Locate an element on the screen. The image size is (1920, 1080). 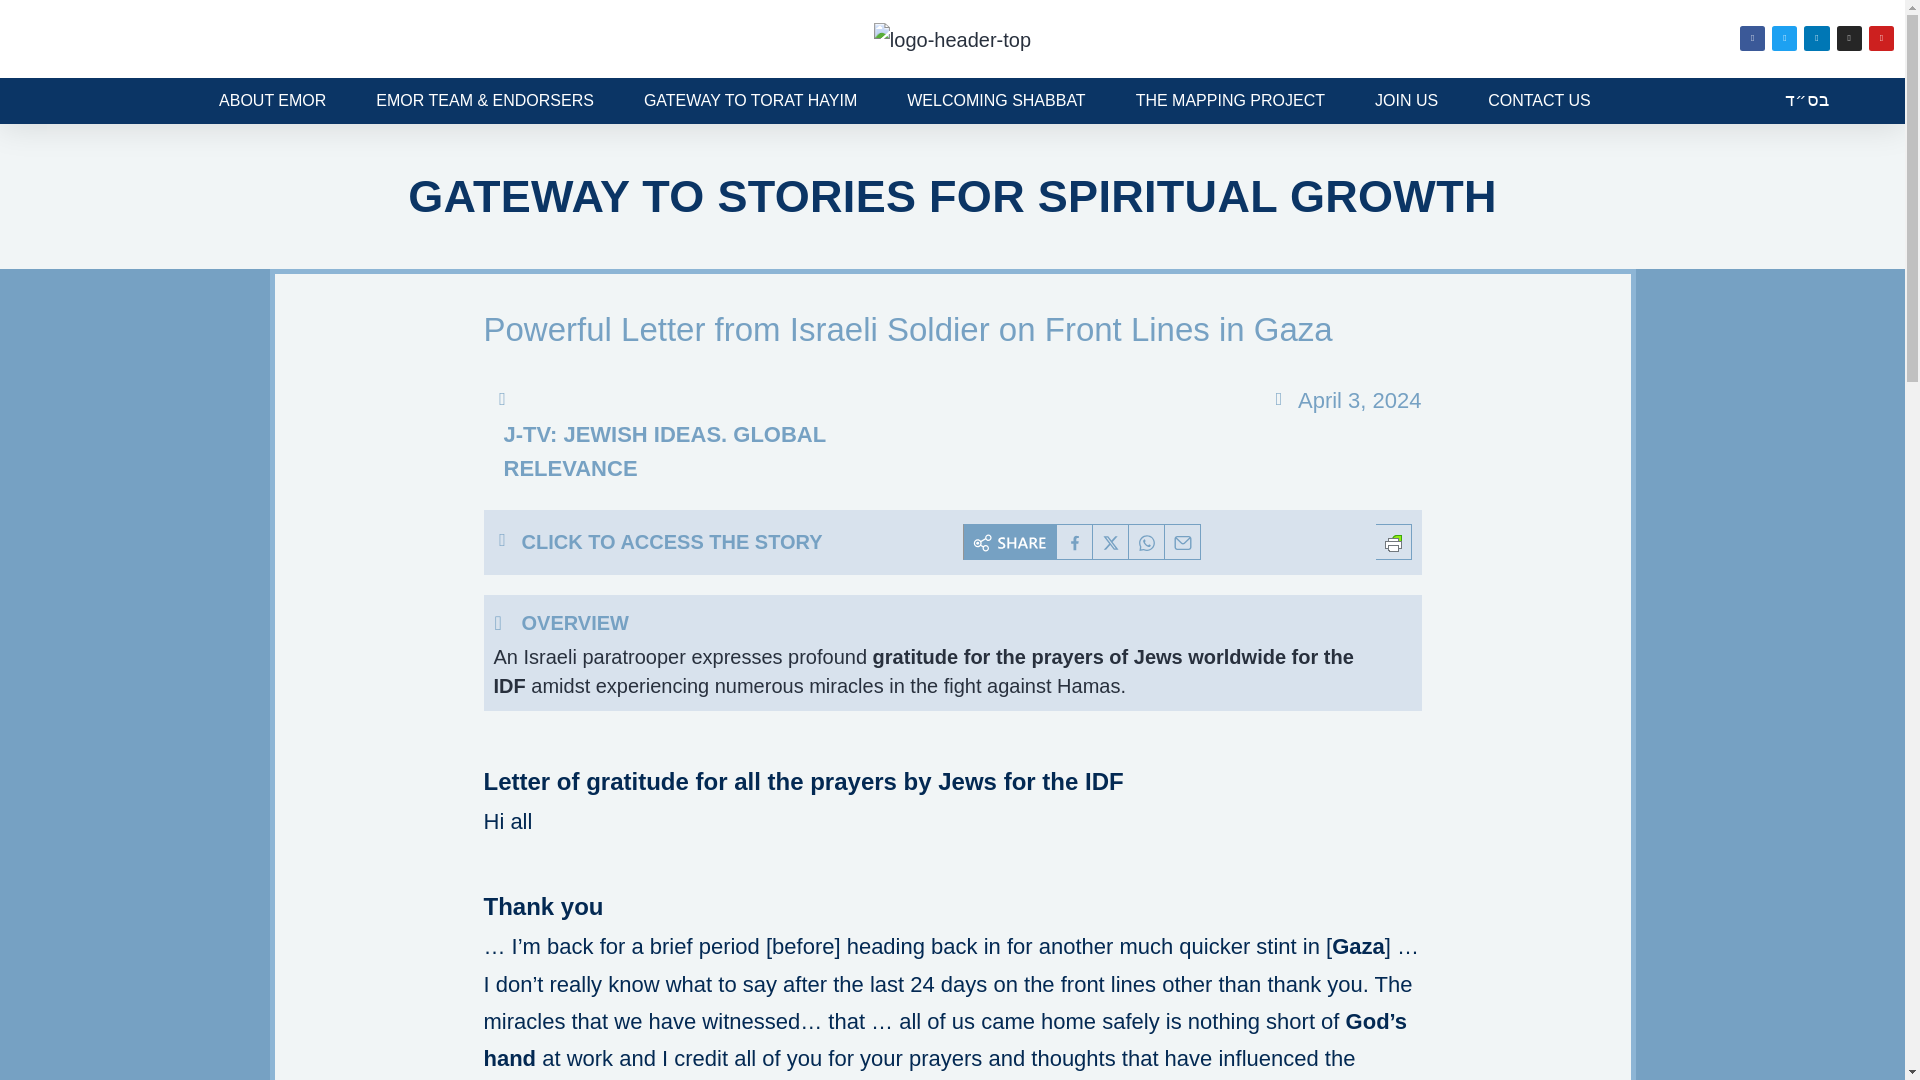
WELCOMING SHABBAT is located at coordinates (995, 100).